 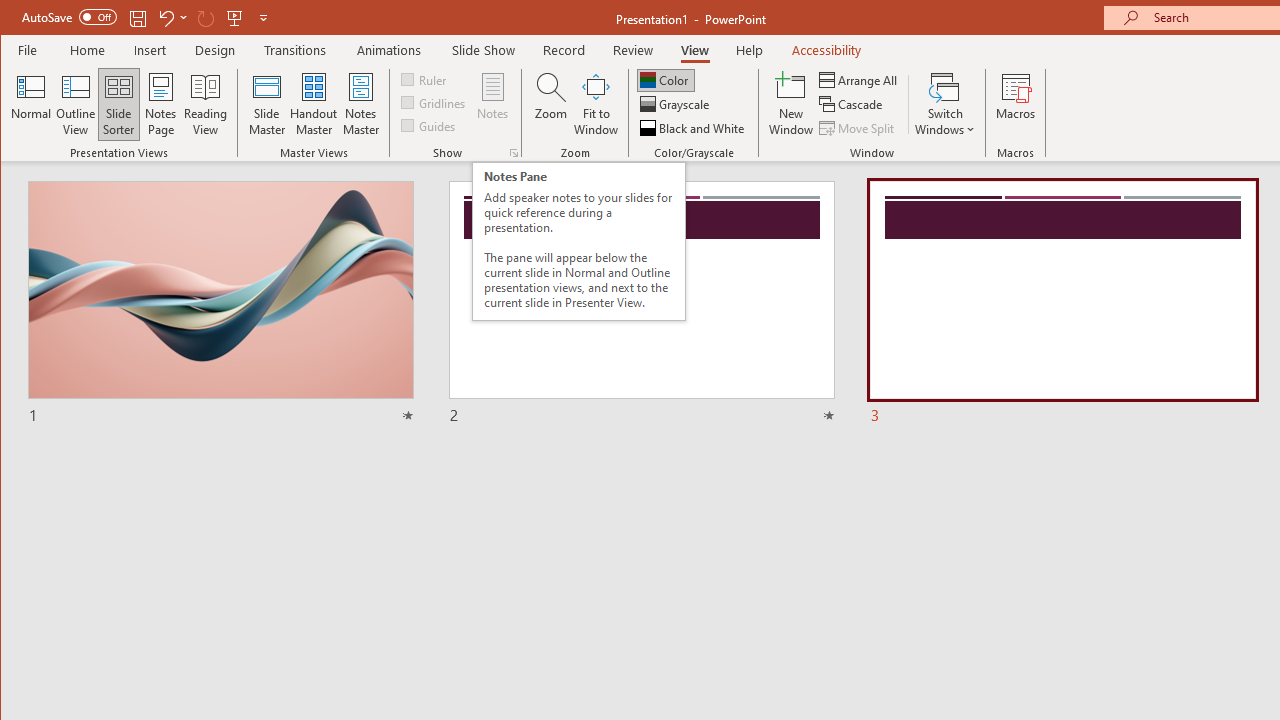 I want to click on Outline View, so click(x=76, y=104).